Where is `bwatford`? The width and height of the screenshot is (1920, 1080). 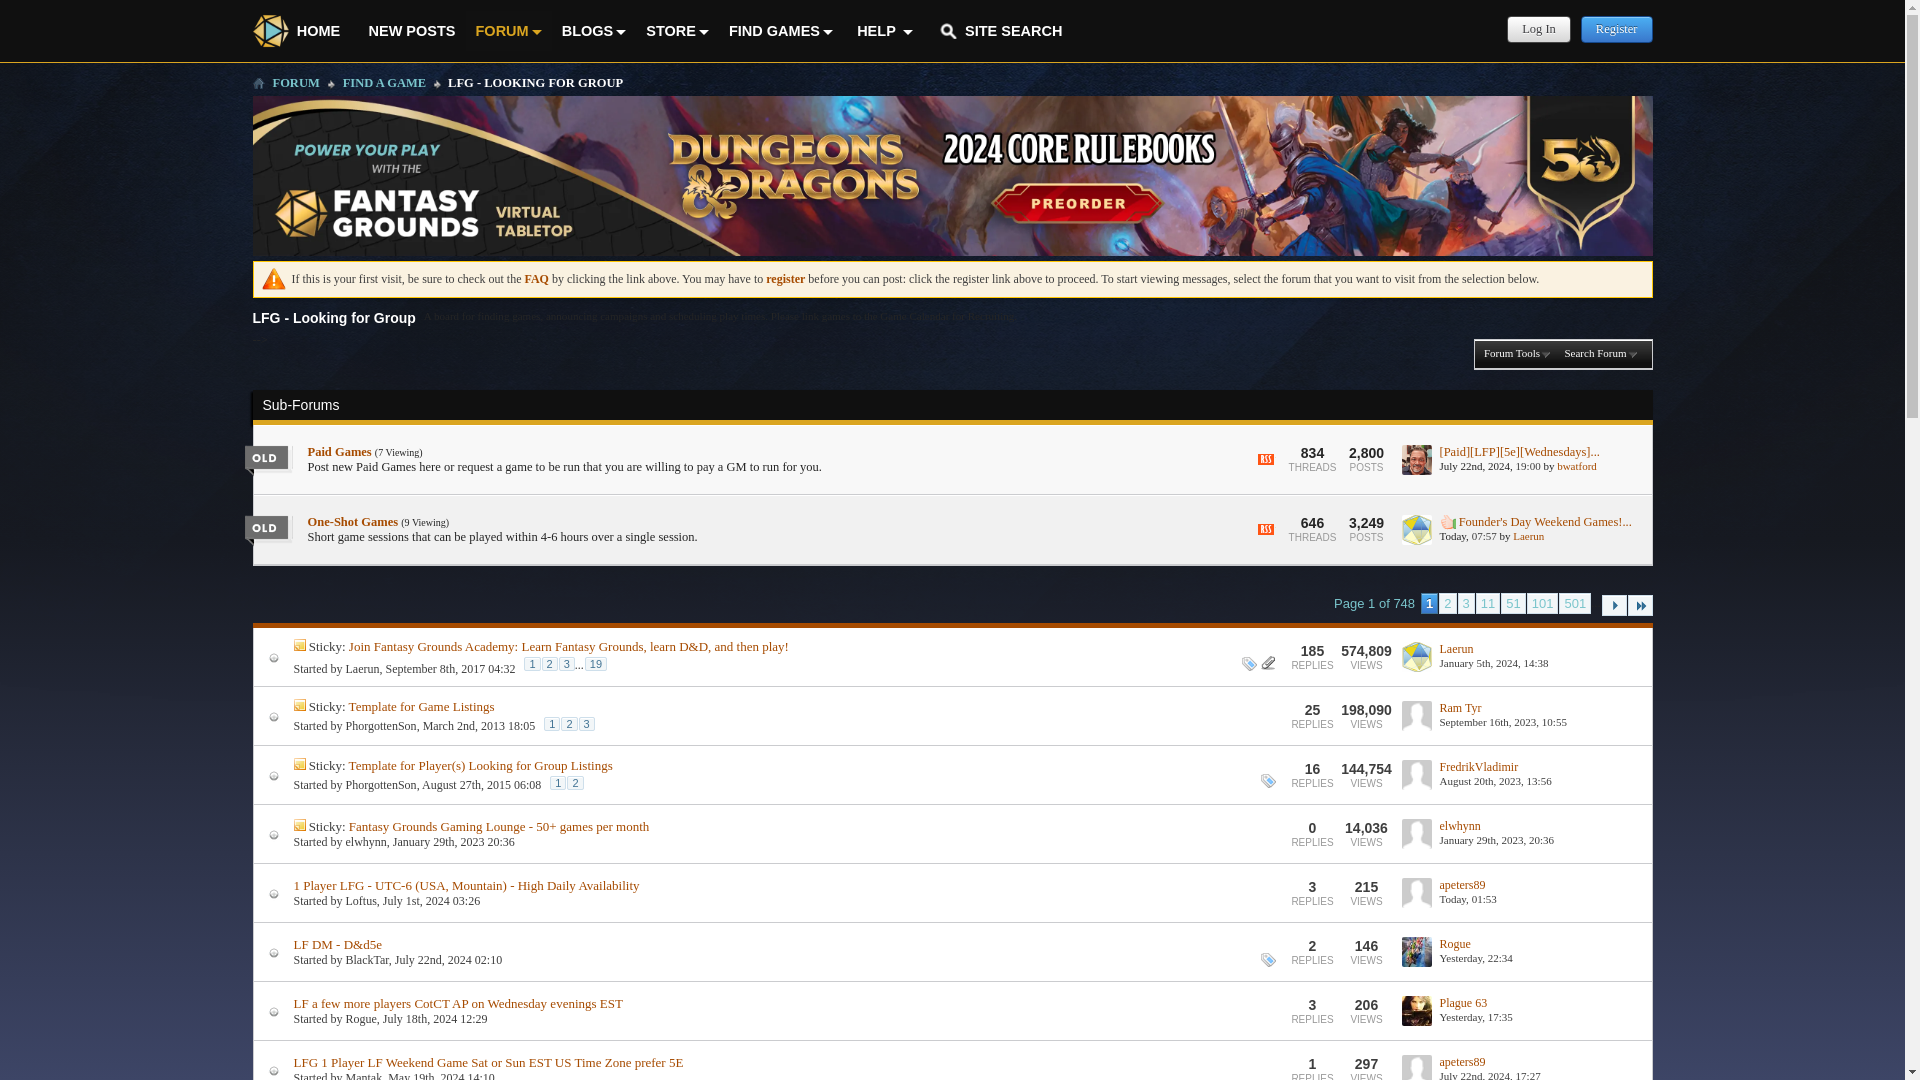 bwatford is located at coordinates (1416, 471).